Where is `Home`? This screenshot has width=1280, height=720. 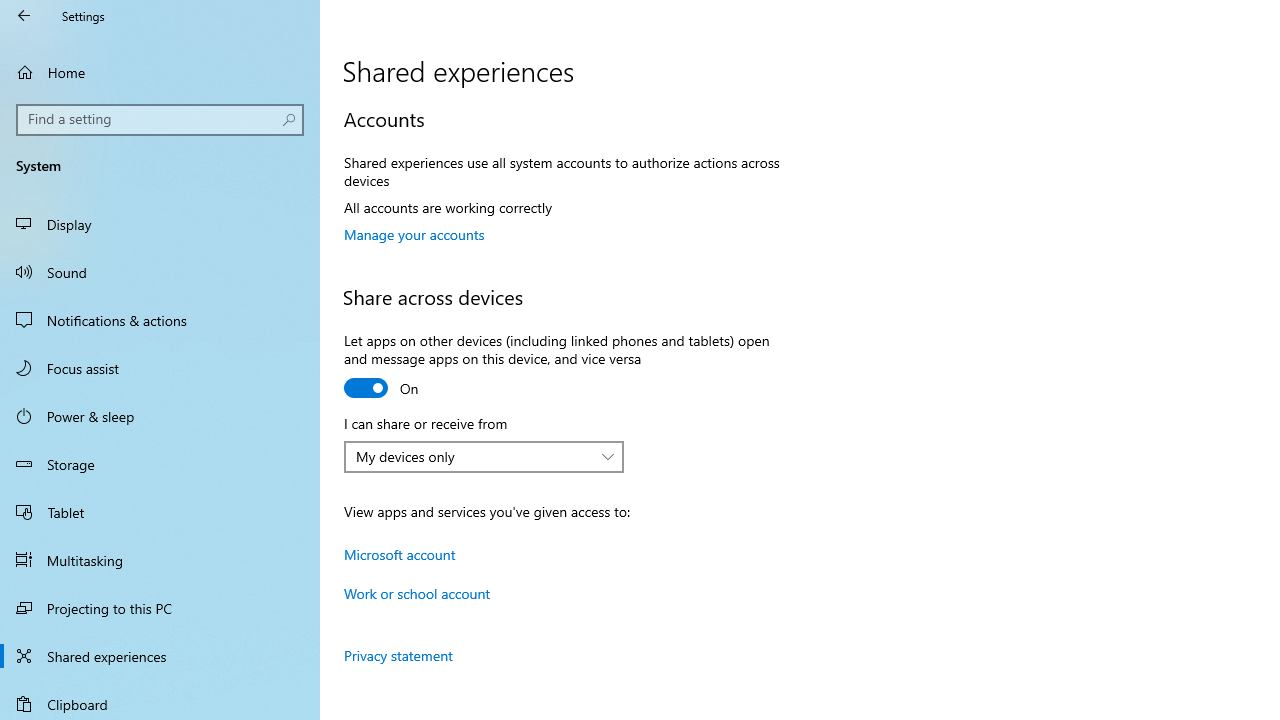 Home is located at coordinates (160, 72).